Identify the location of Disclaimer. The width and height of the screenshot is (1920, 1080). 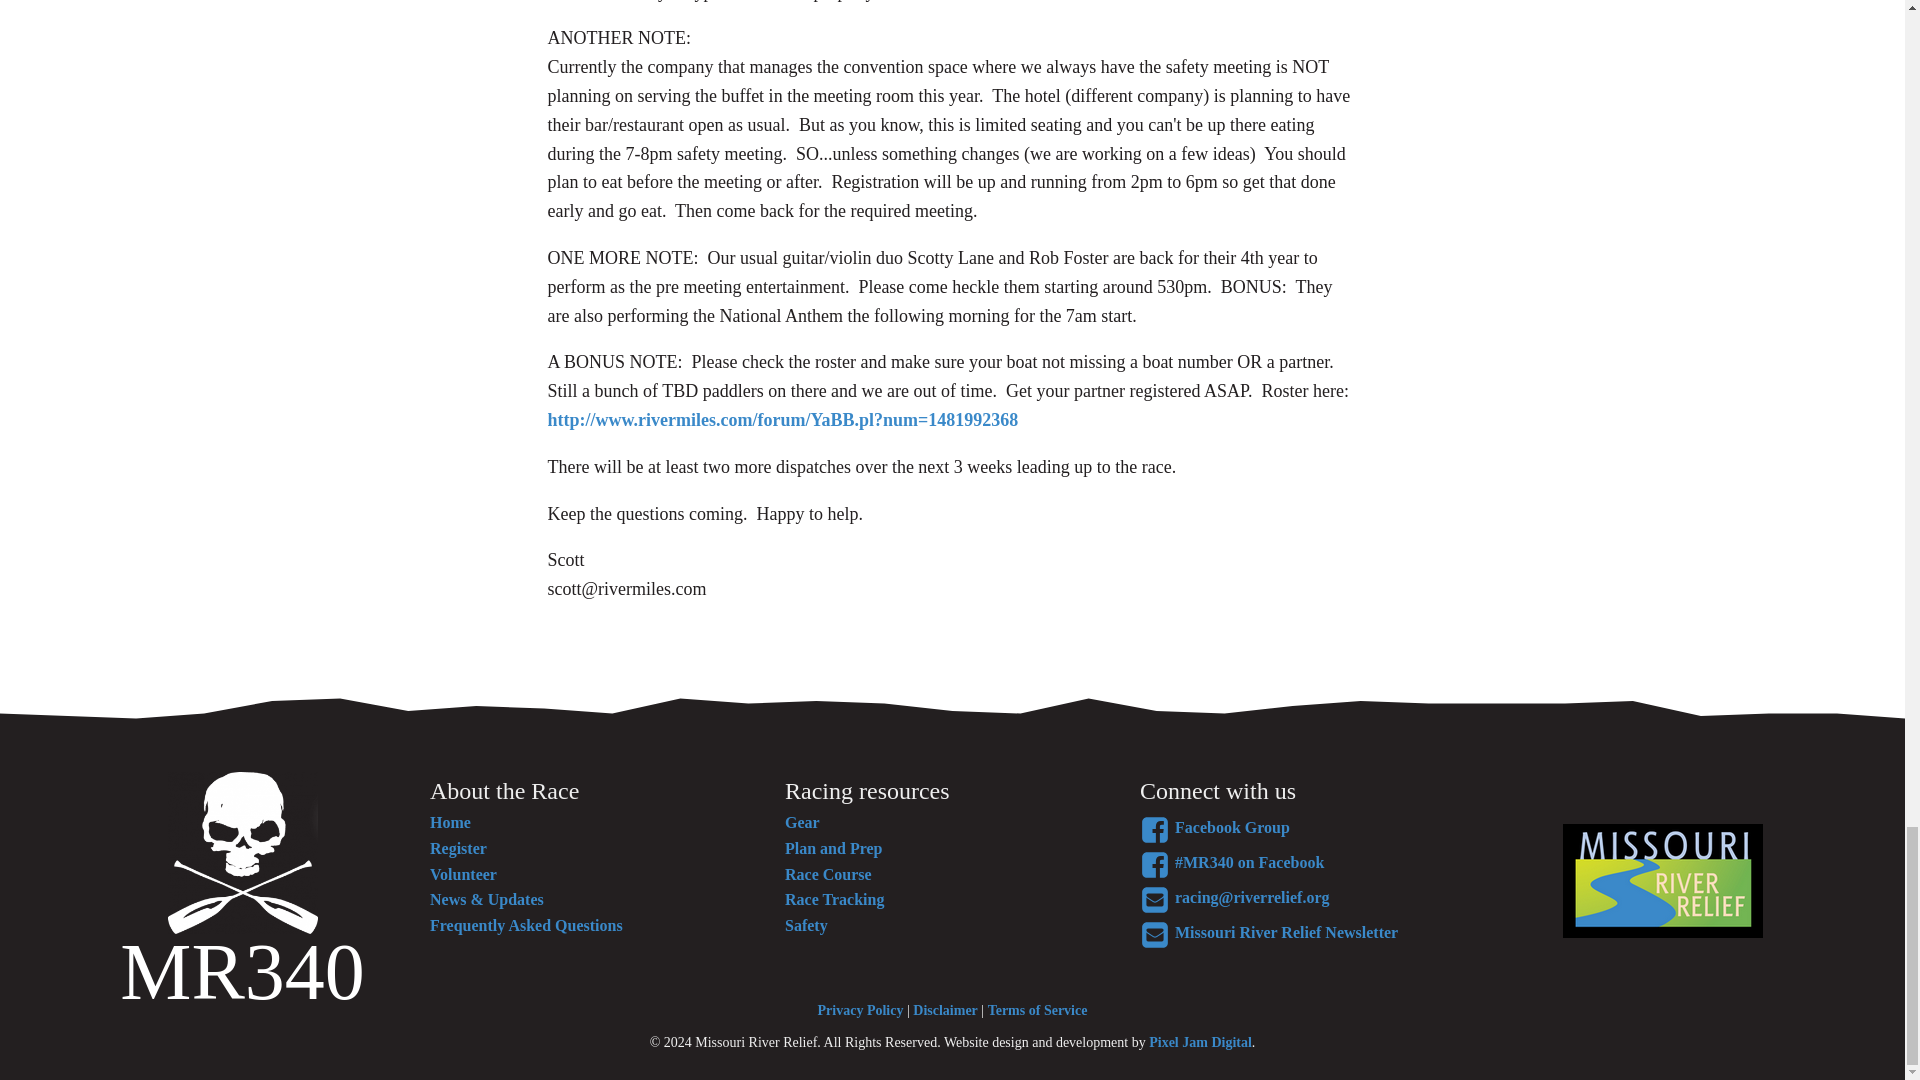
(945, 1010).